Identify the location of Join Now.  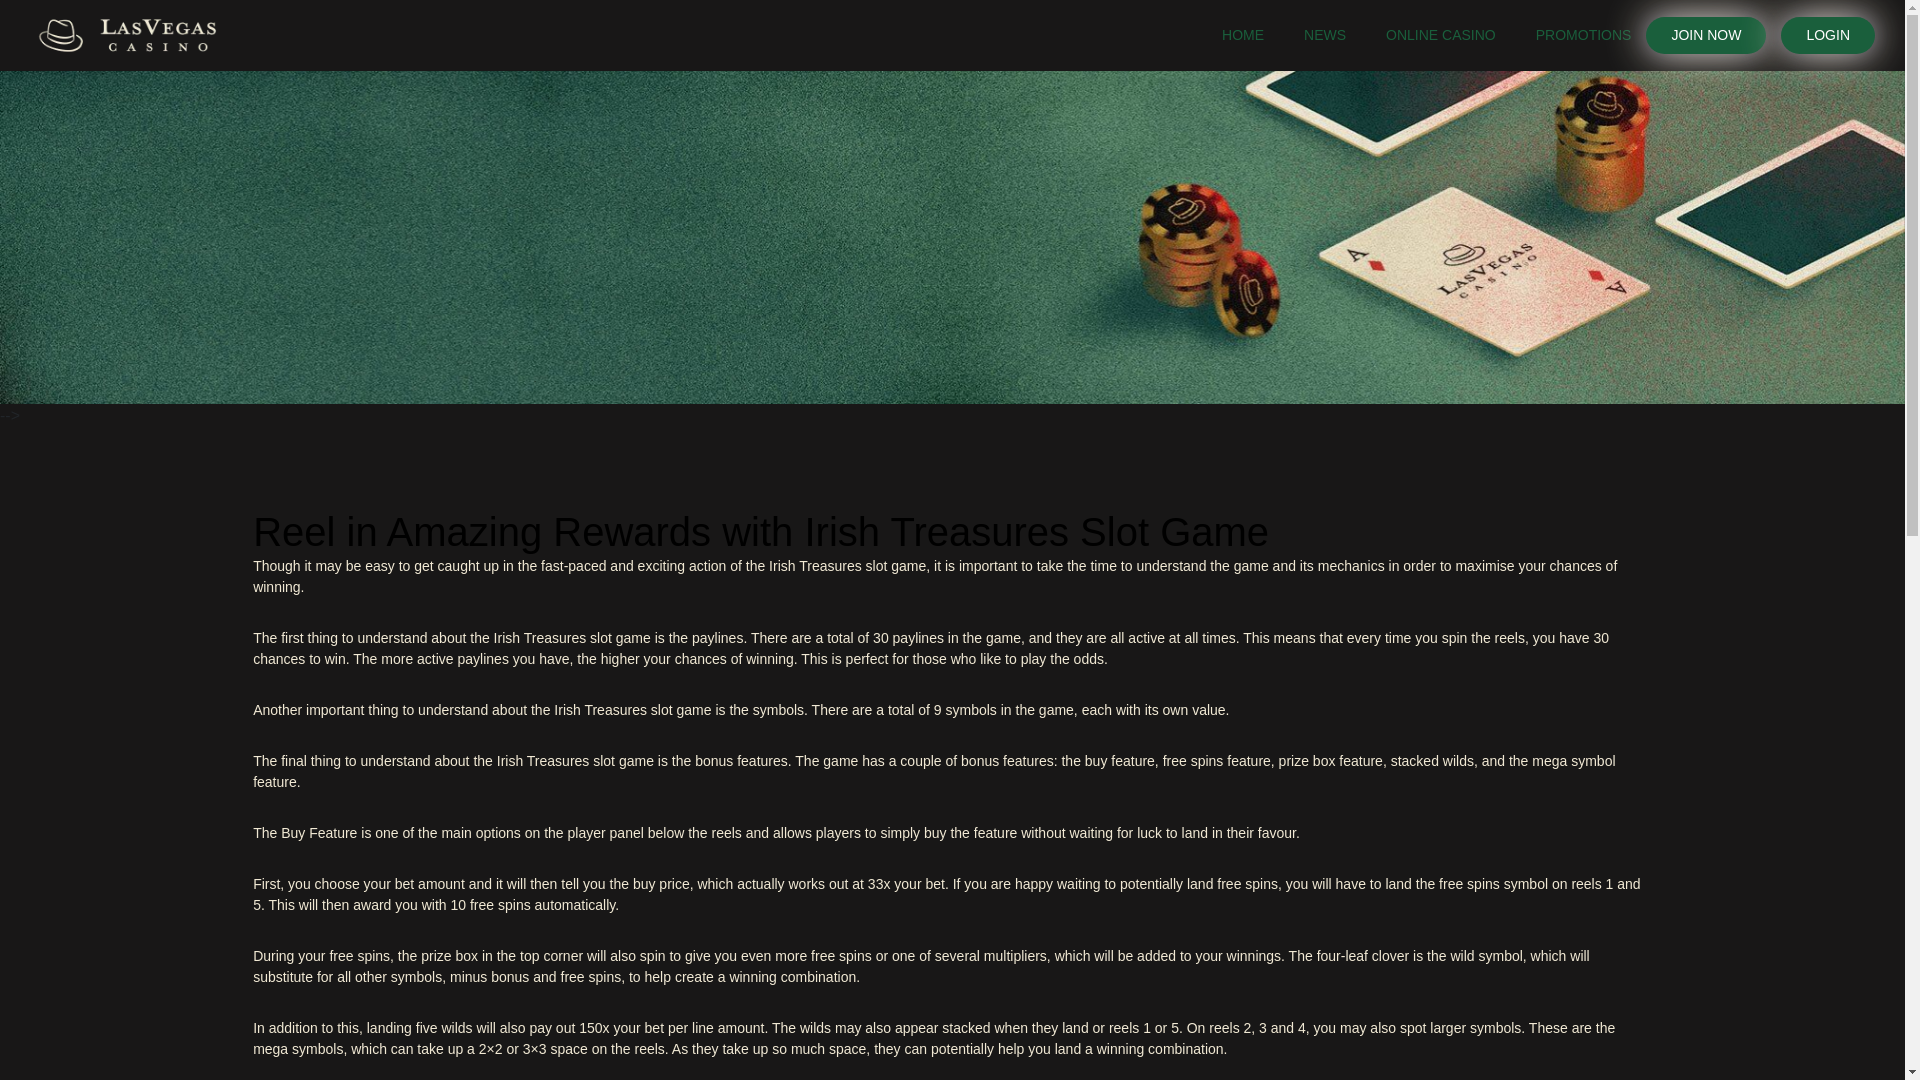
(1706, 36).